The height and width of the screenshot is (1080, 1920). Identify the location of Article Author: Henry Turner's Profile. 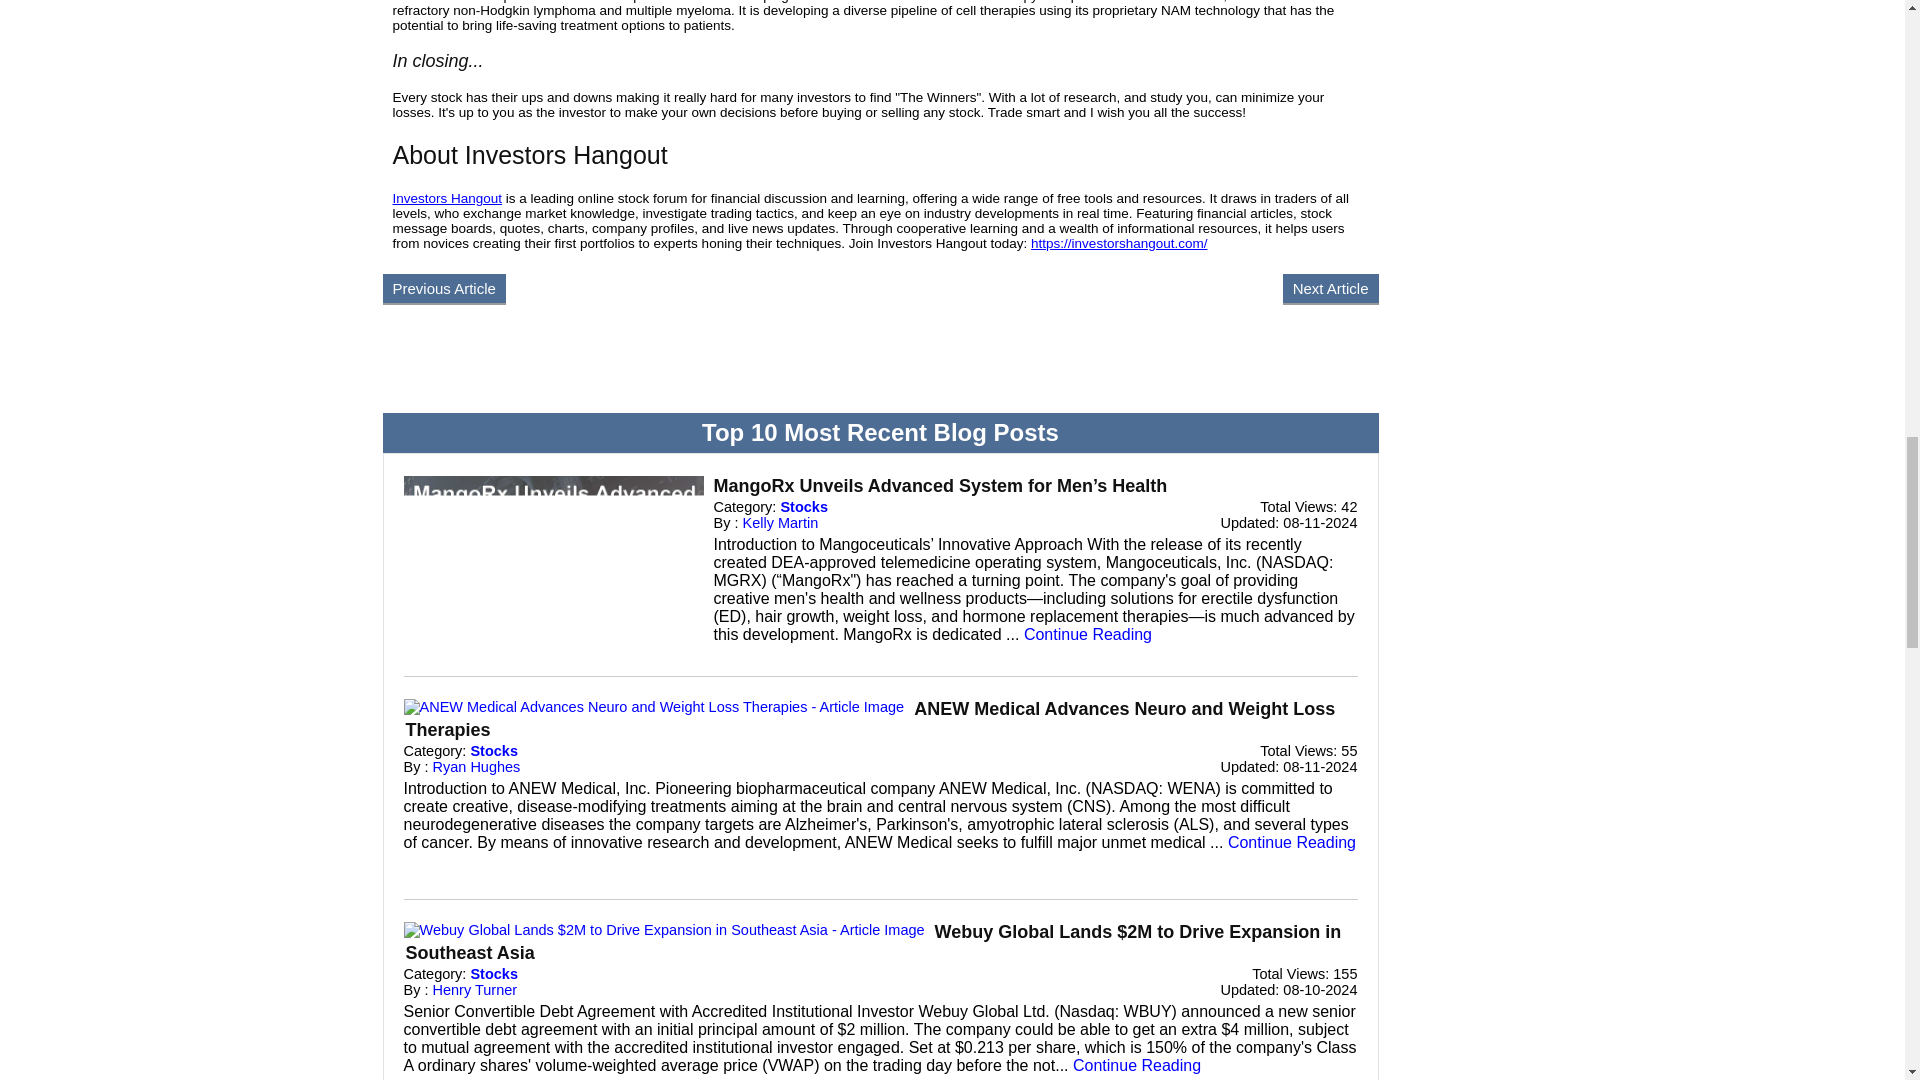
(476, 989).